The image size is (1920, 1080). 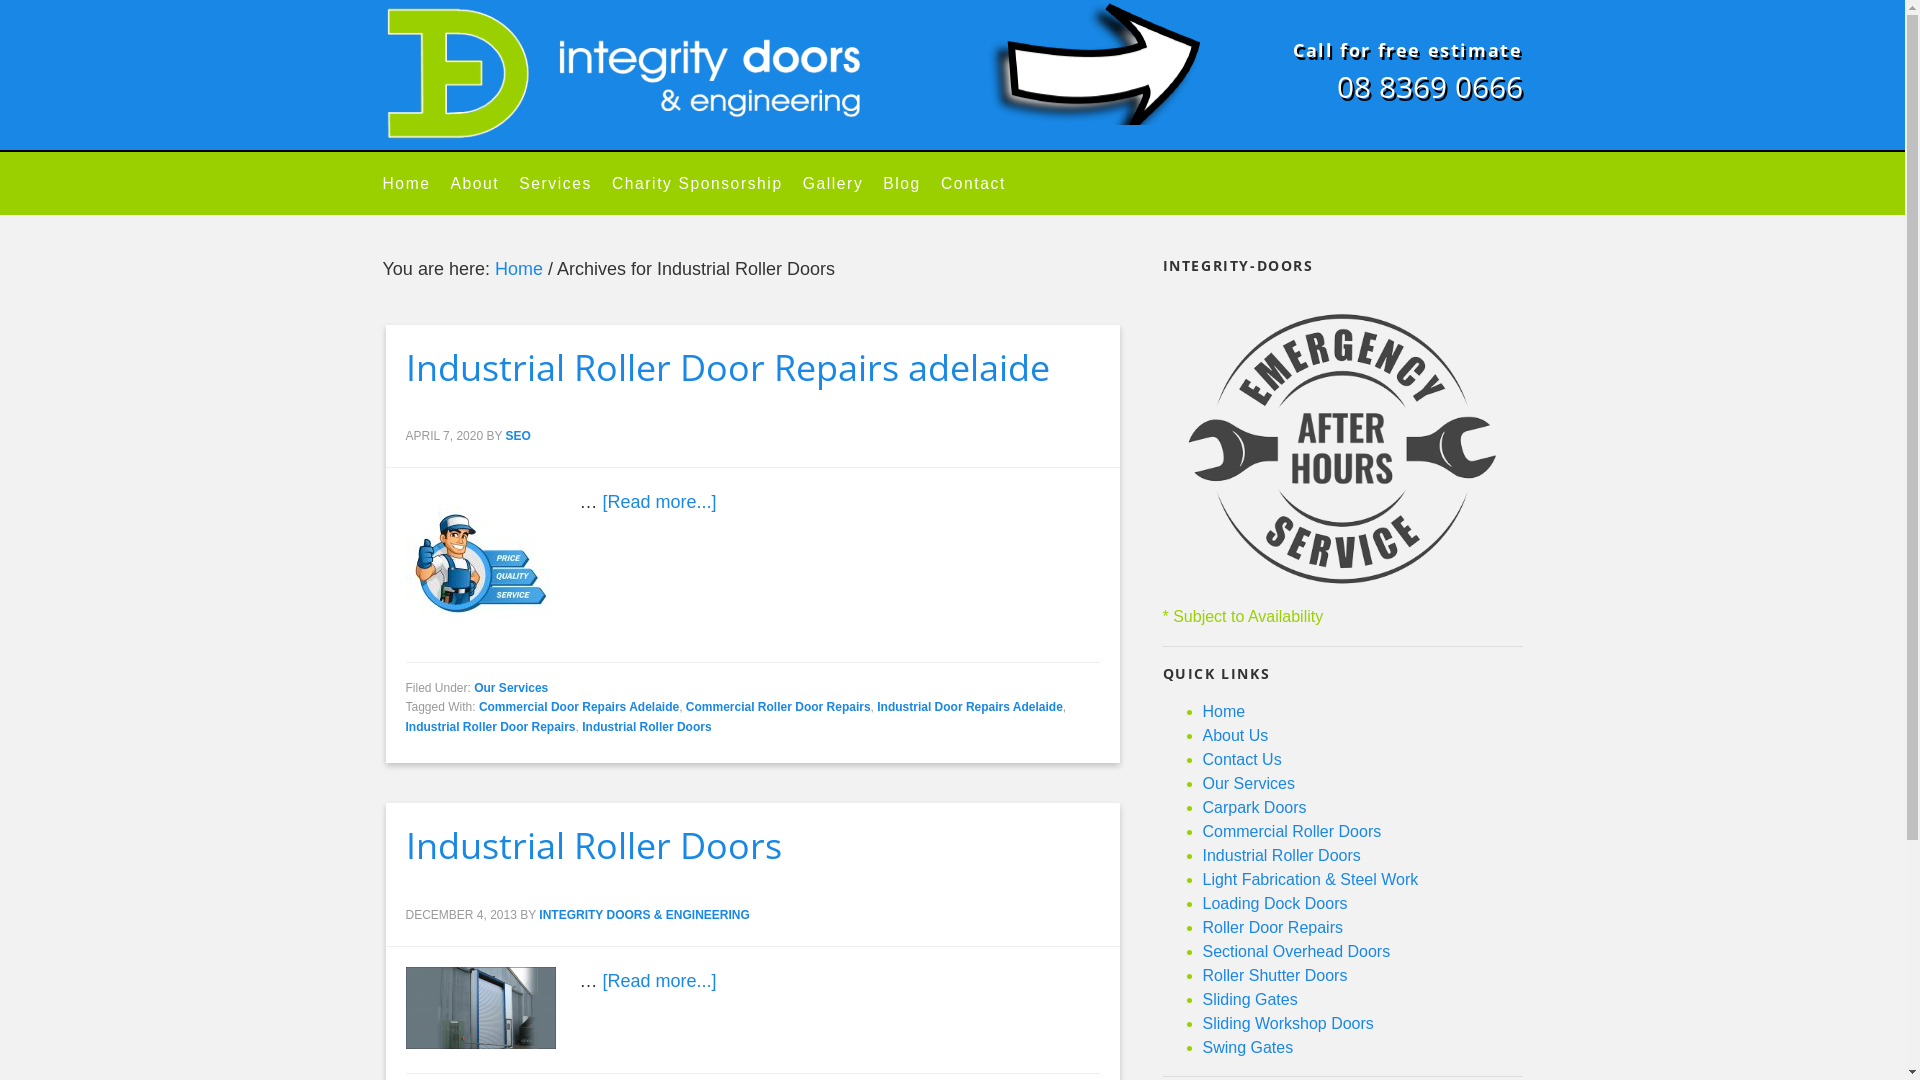 I want to click on About Us, so click(x=1235, y=736).